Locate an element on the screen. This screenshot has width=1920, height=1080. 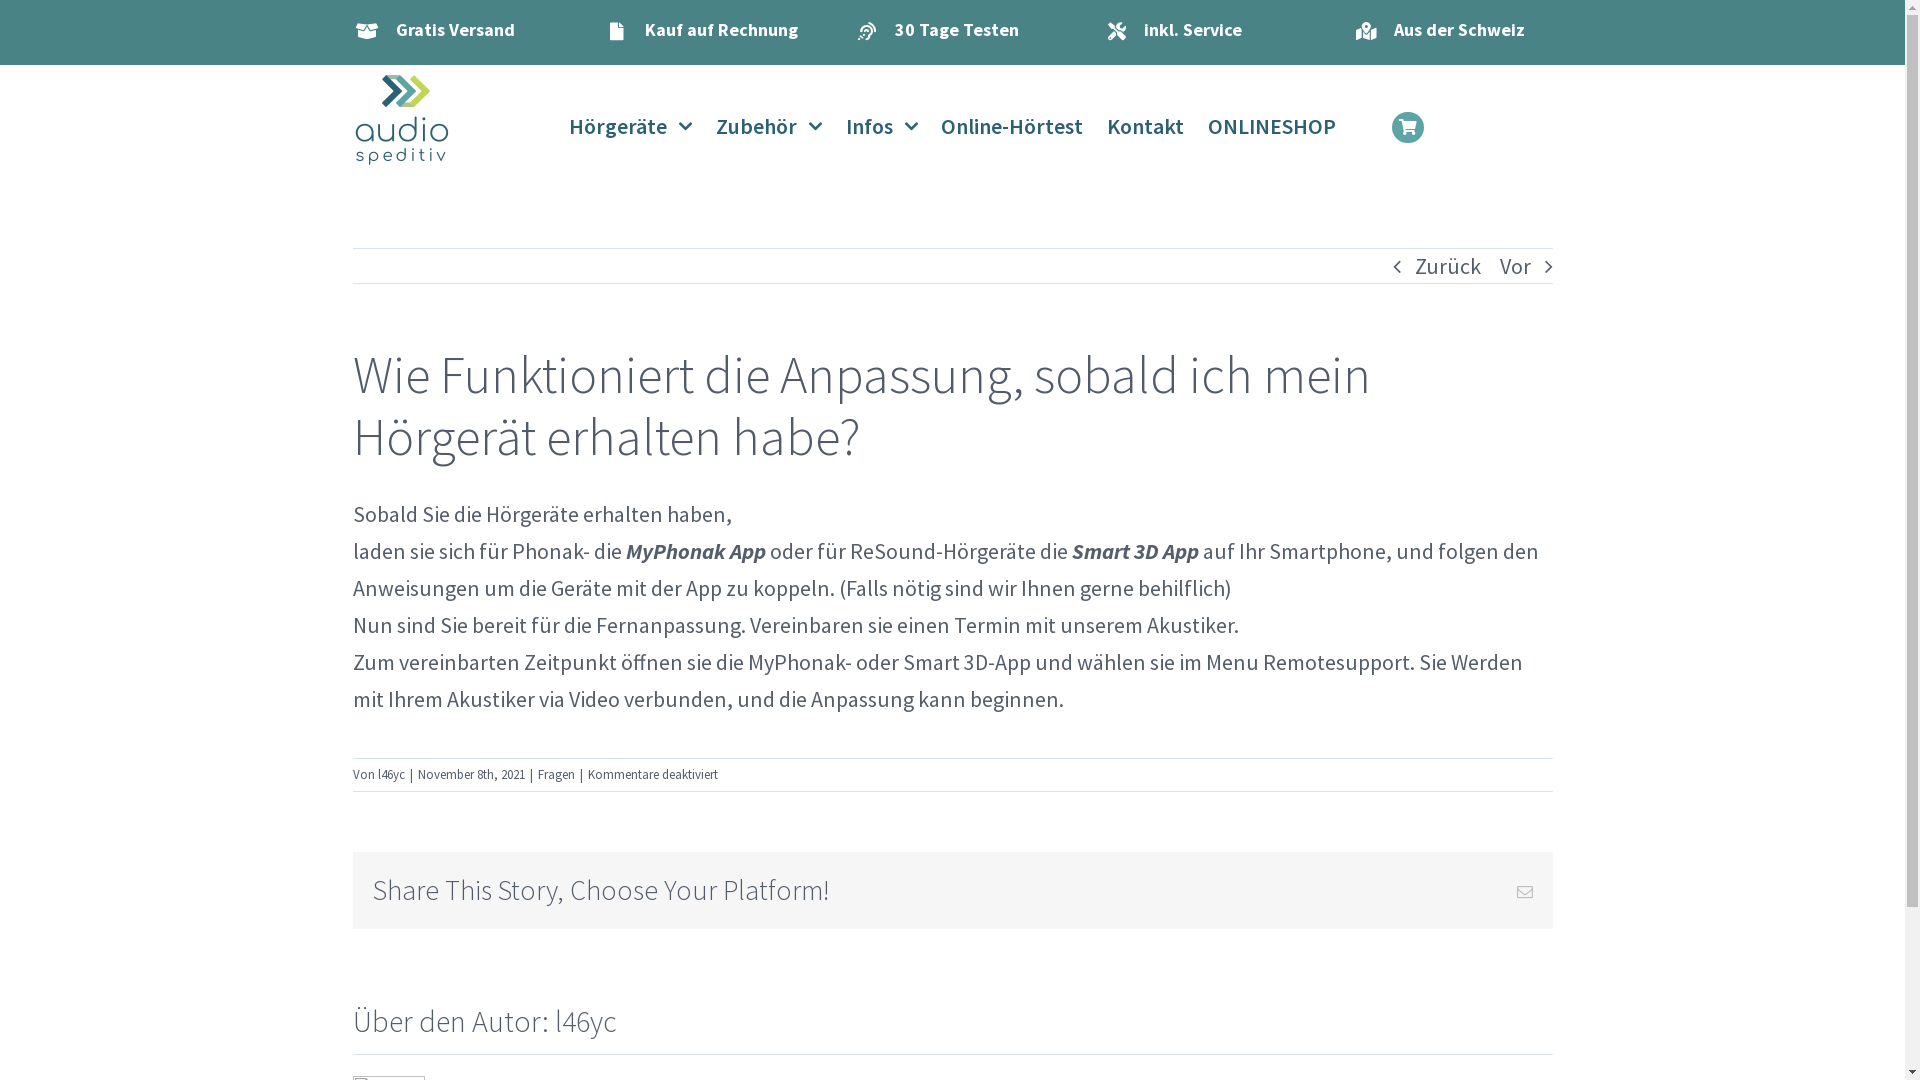
l46yc is located at coordinates (392, 774).